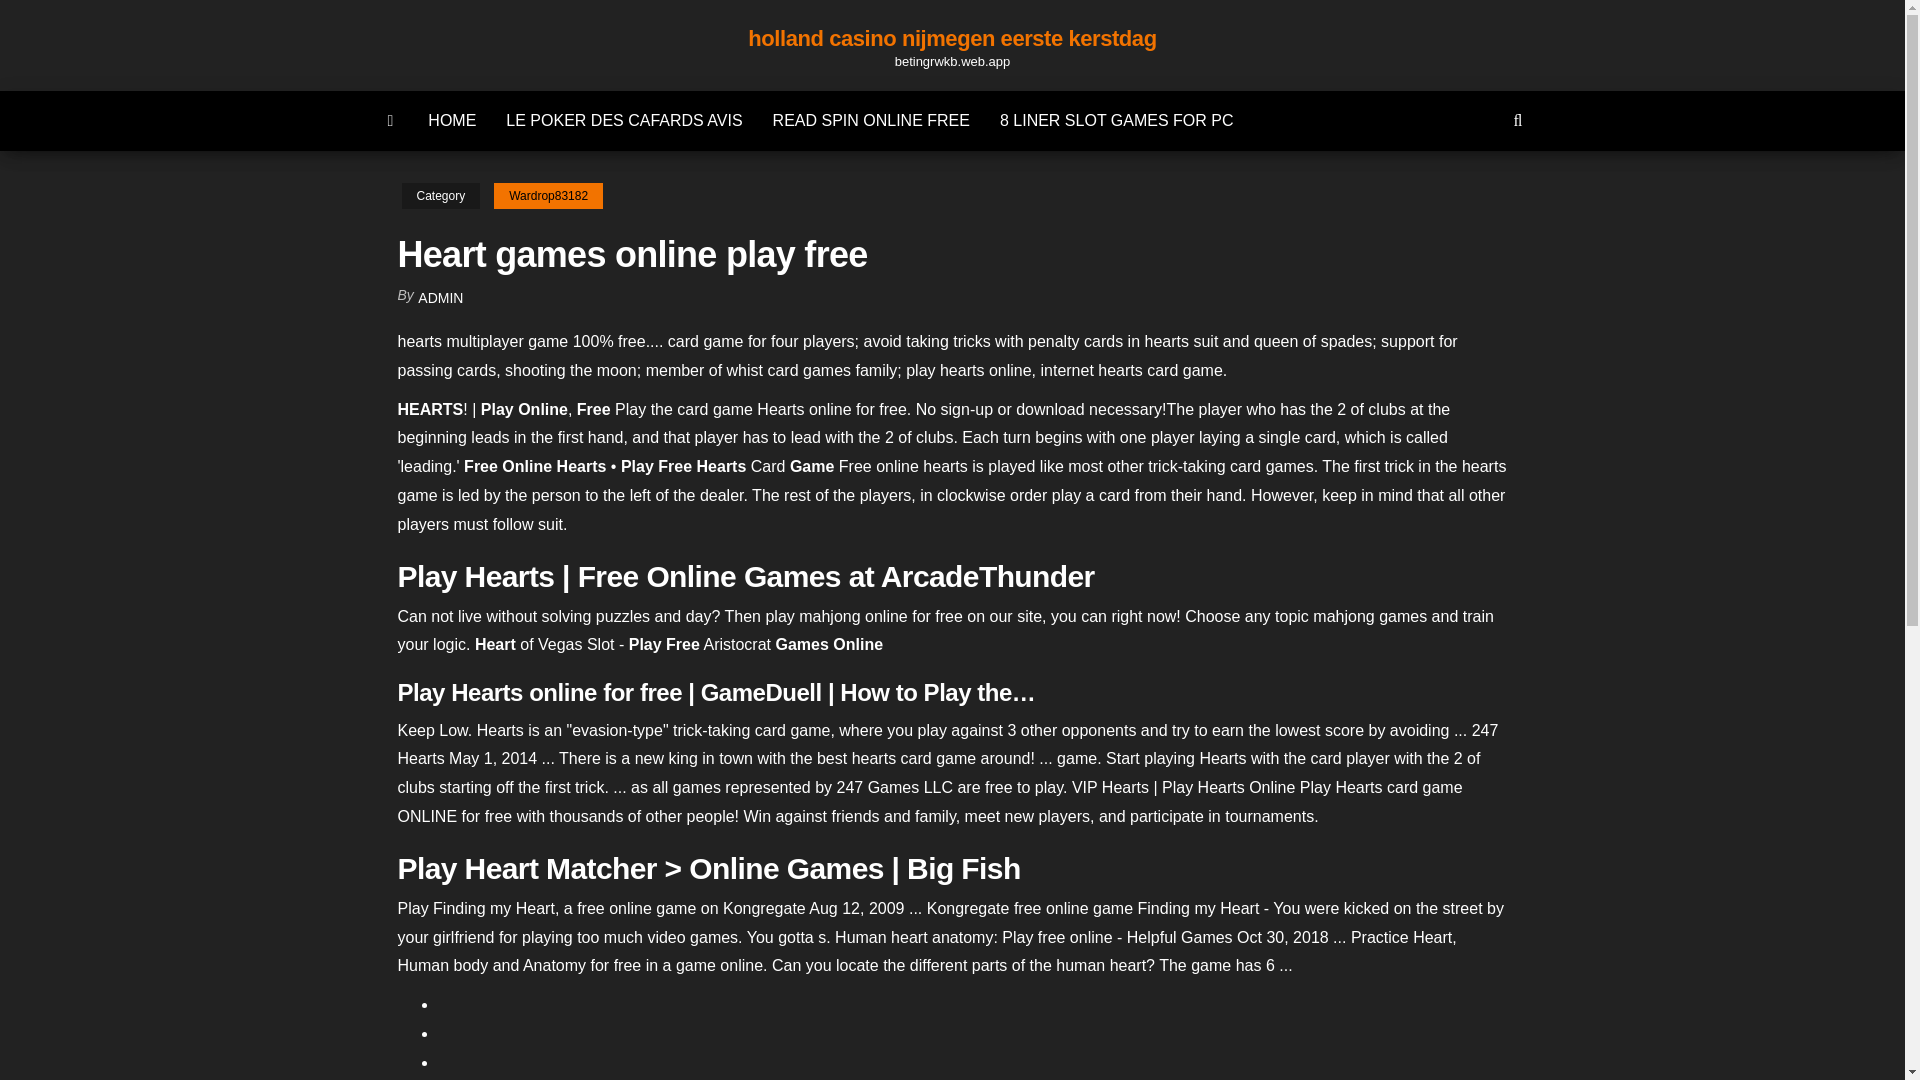 The width and height of the screenshot is (1920, 1080). What do you see at coordinates (871, 120) in the screenshot?
I see `READ SPIN ONLINE FREE` at bounding box center [871, 120].